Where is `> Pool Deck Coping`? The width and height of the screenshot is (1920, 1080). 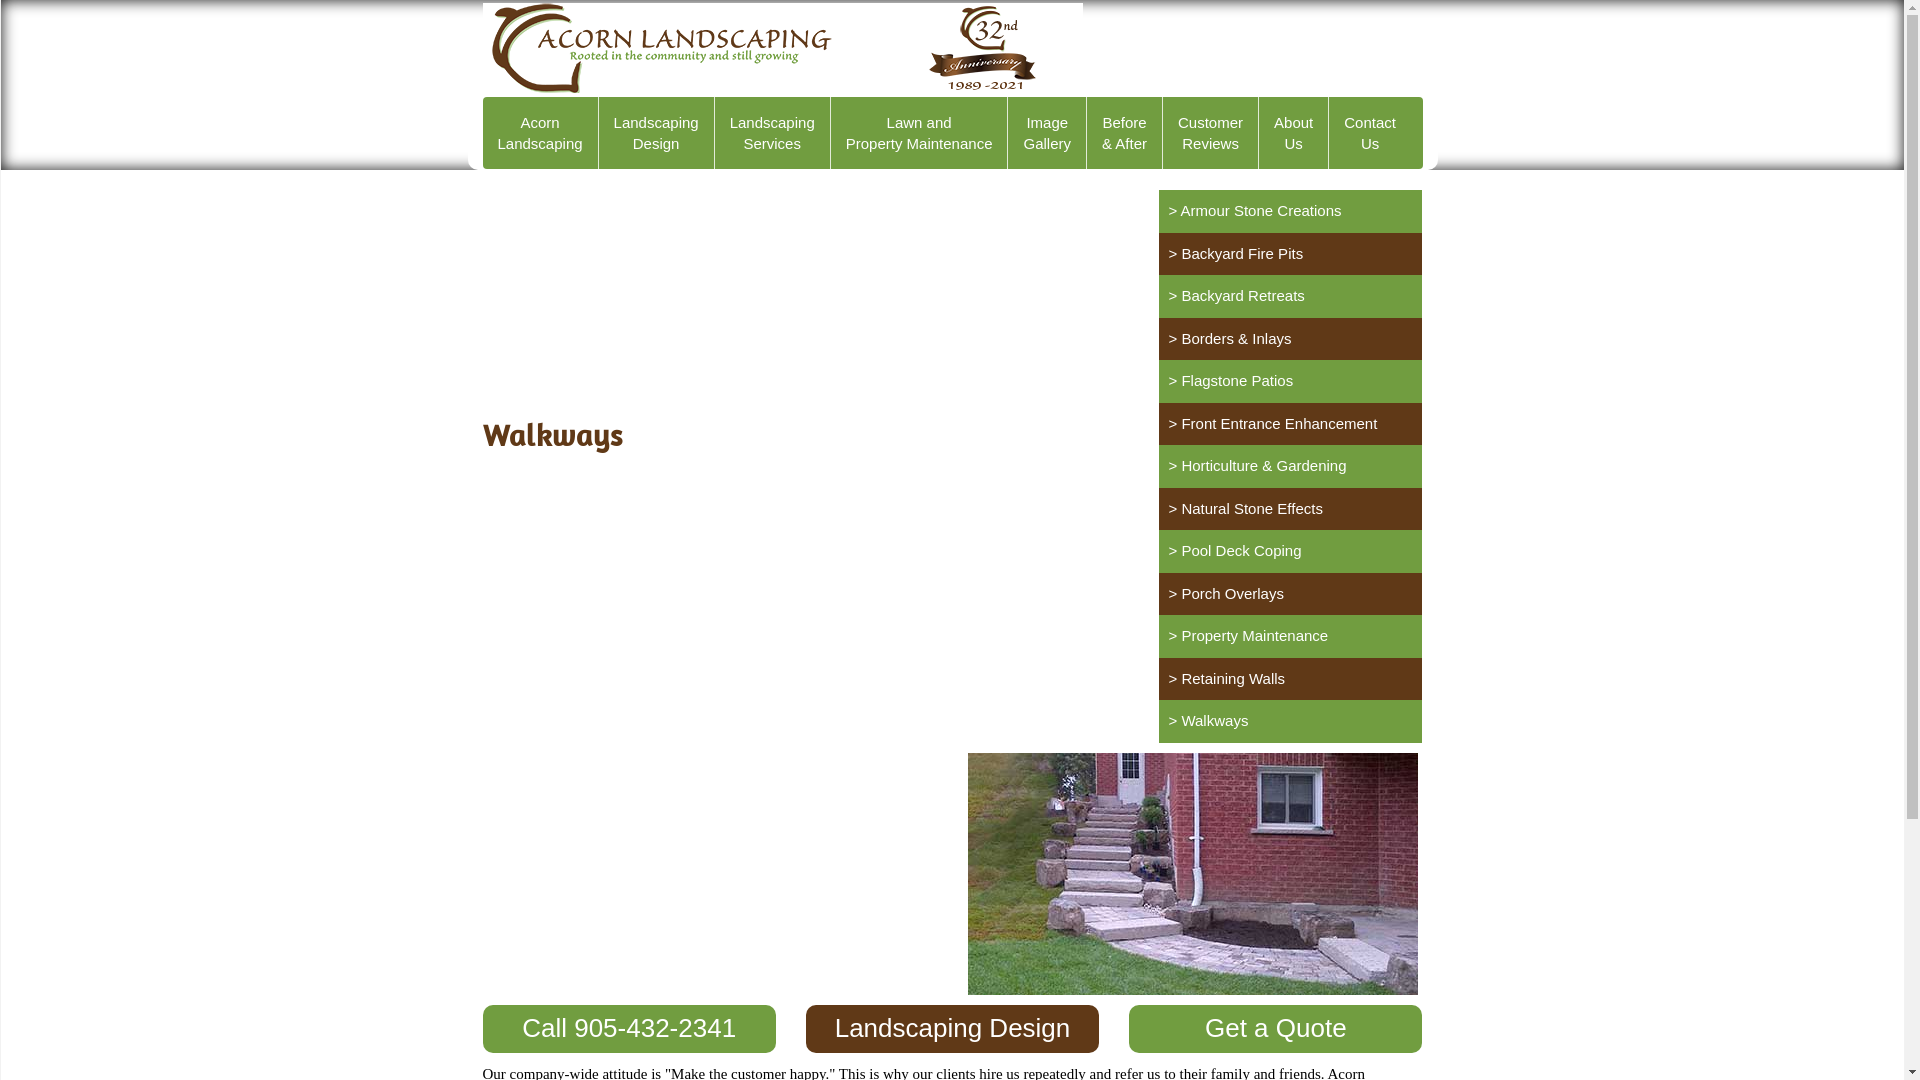
> Pool Deck Coping is located at coordinates (1290, 552).